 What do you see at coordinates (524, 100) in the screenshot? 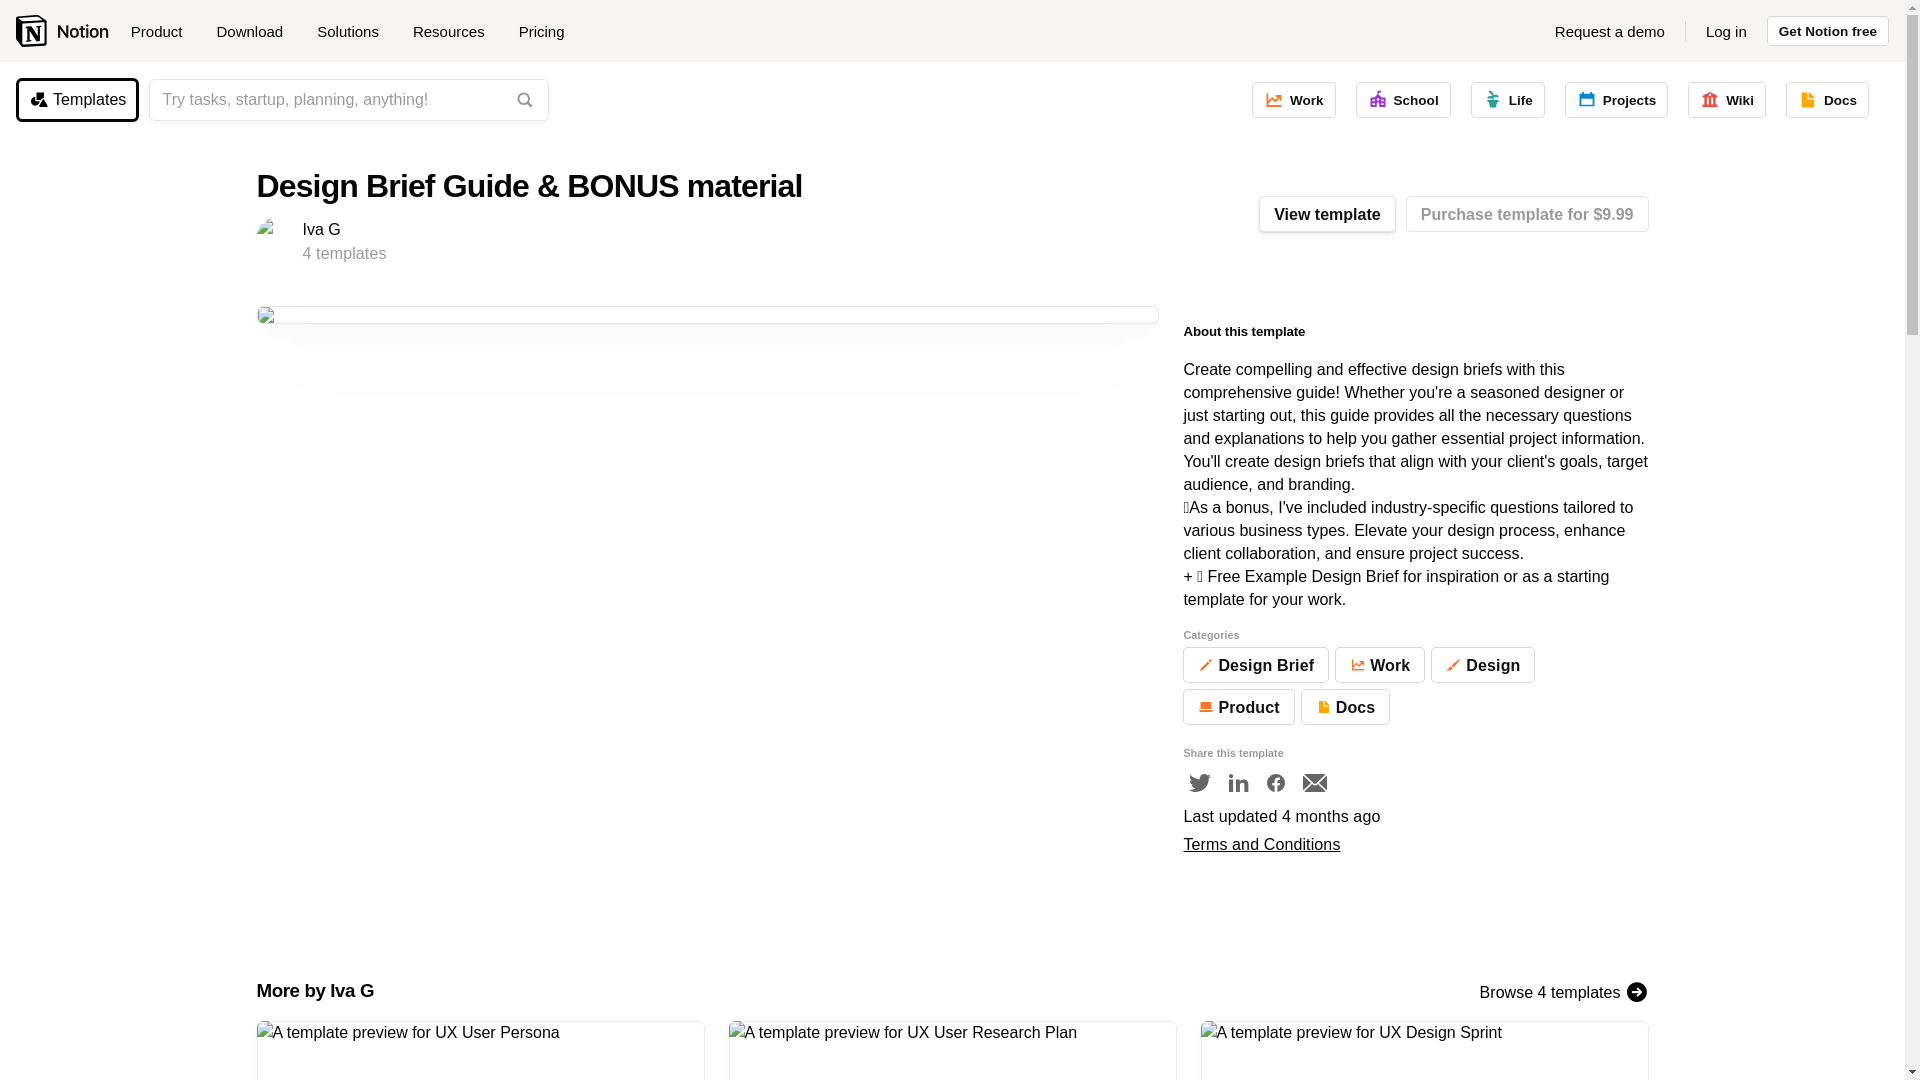
I see `Search template gallery` at bounding box center [524, 100].